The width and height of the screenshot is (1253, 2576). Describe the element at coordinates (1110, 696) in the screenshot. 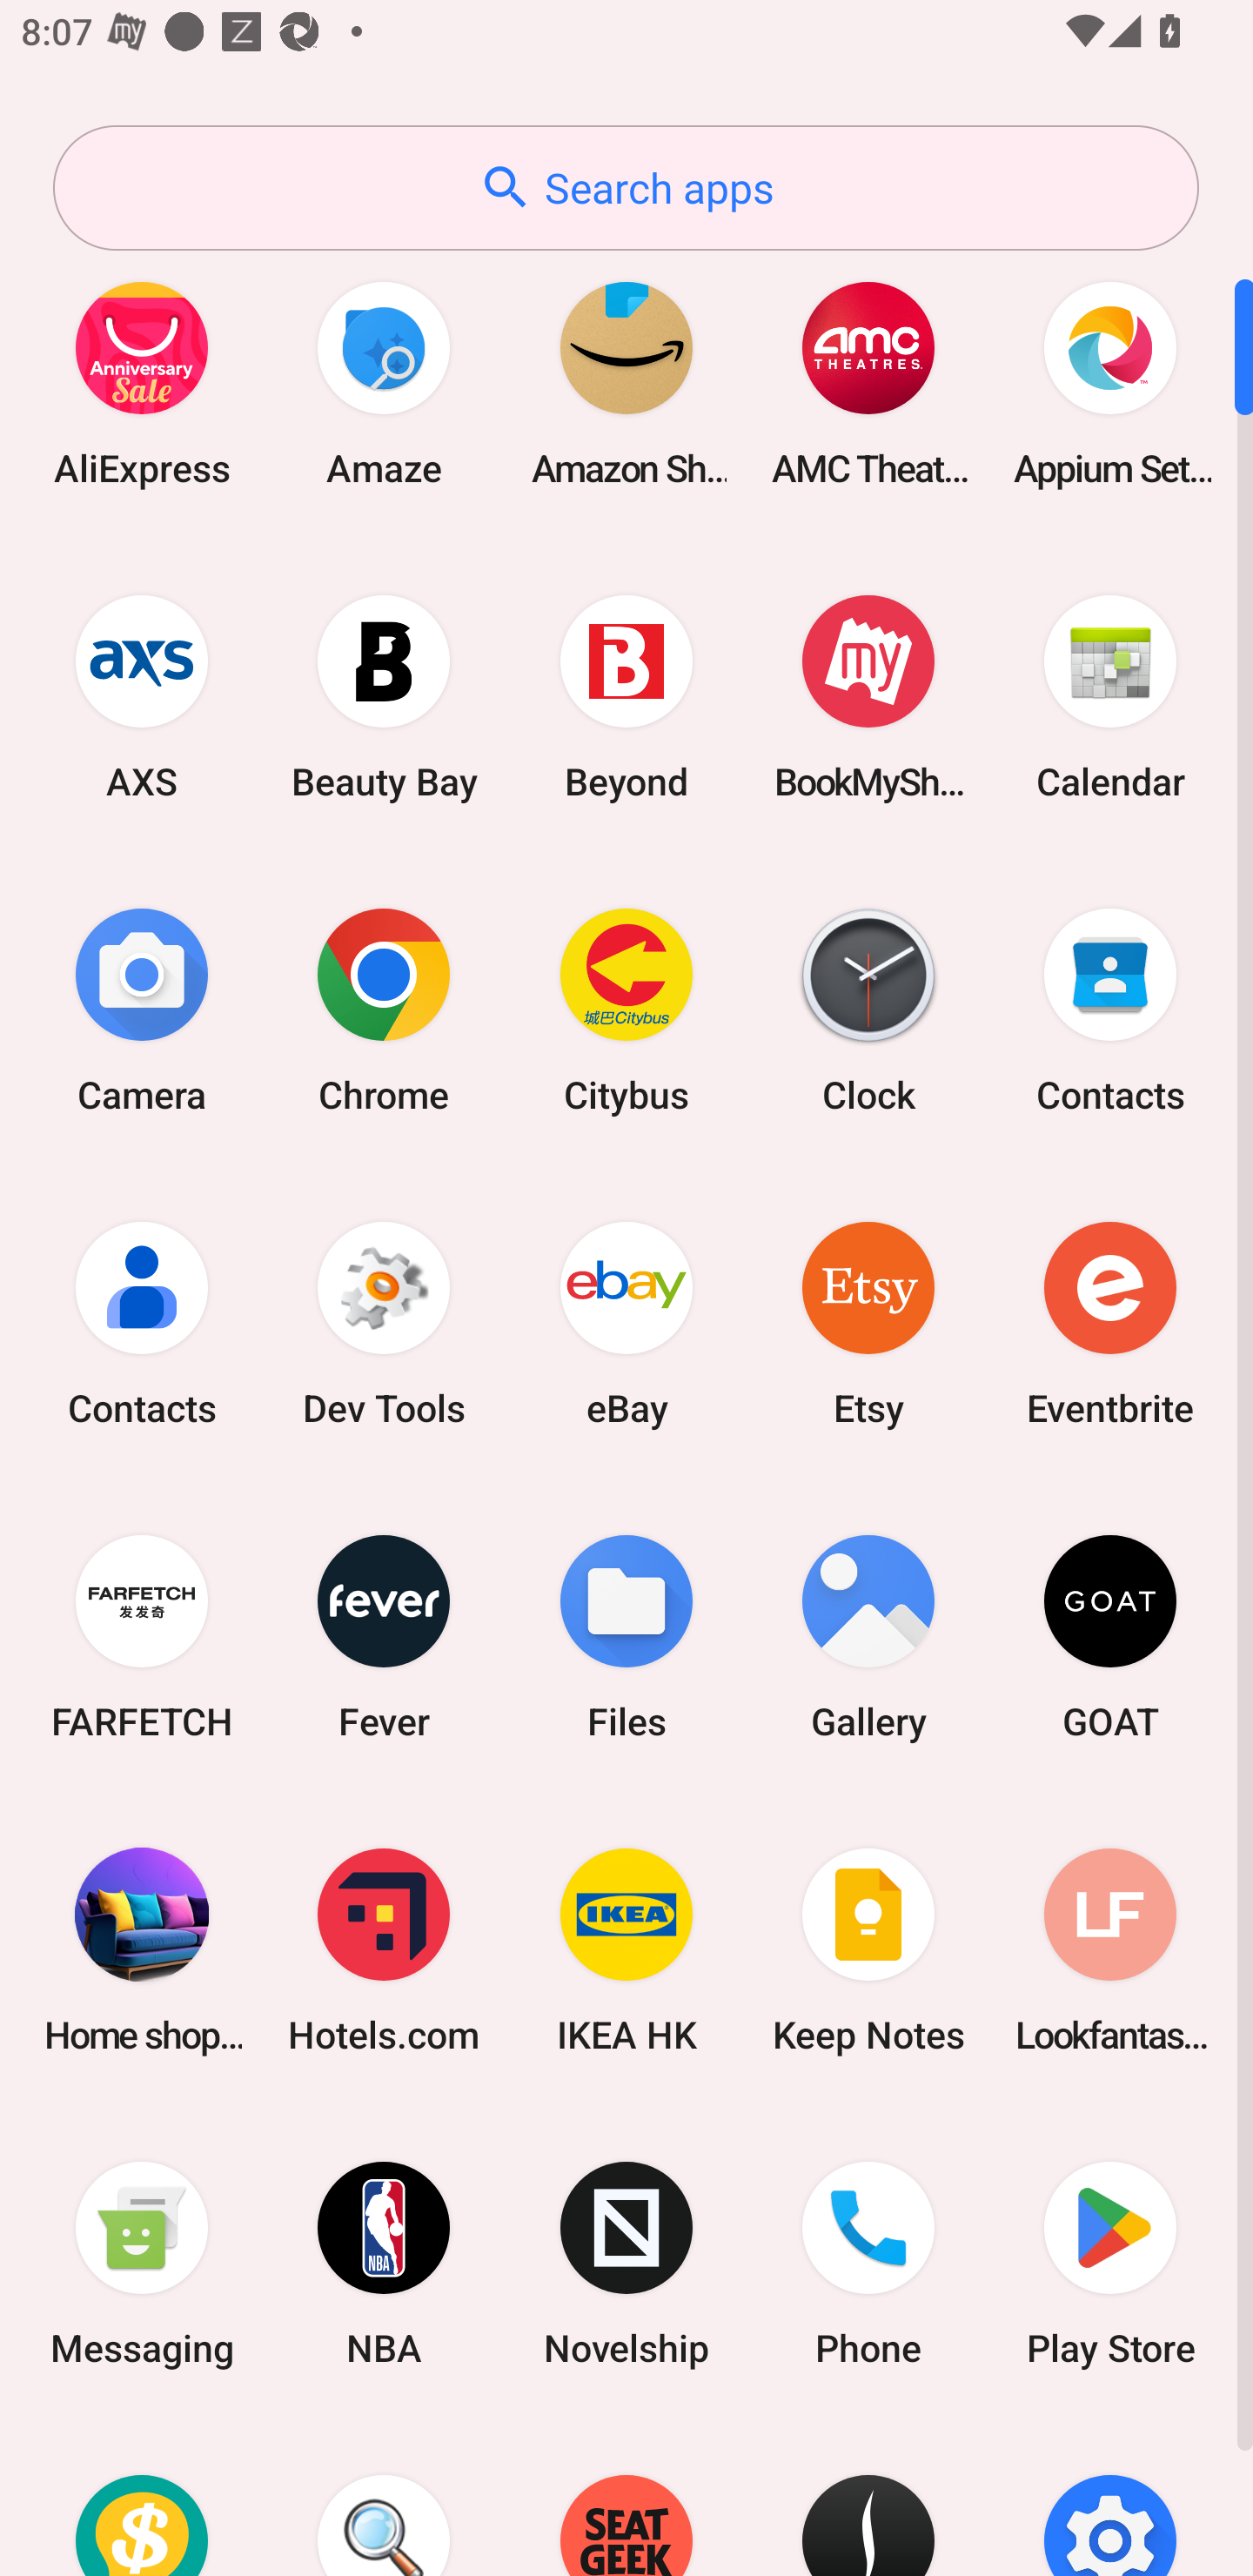

I see `Calendar` at that location.